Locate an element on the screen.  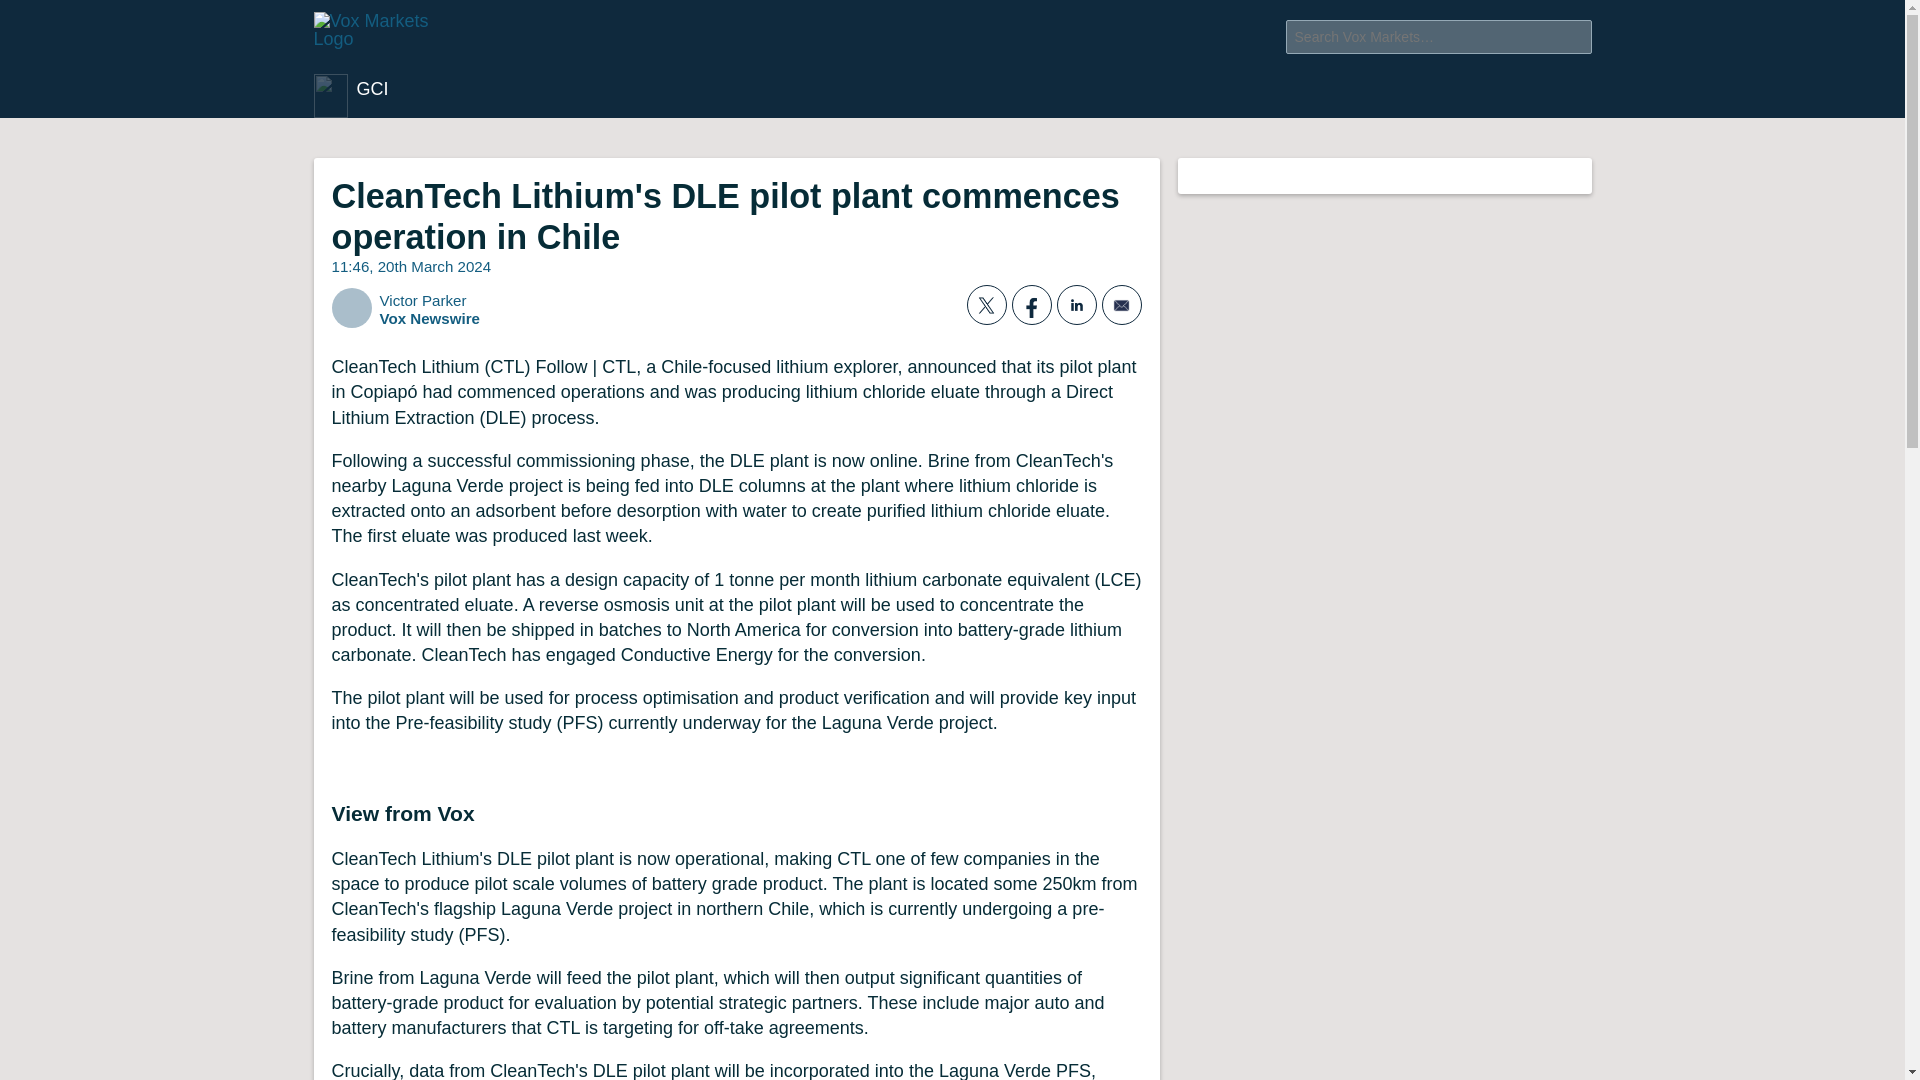
Email is located at coordinates (1122, 305).